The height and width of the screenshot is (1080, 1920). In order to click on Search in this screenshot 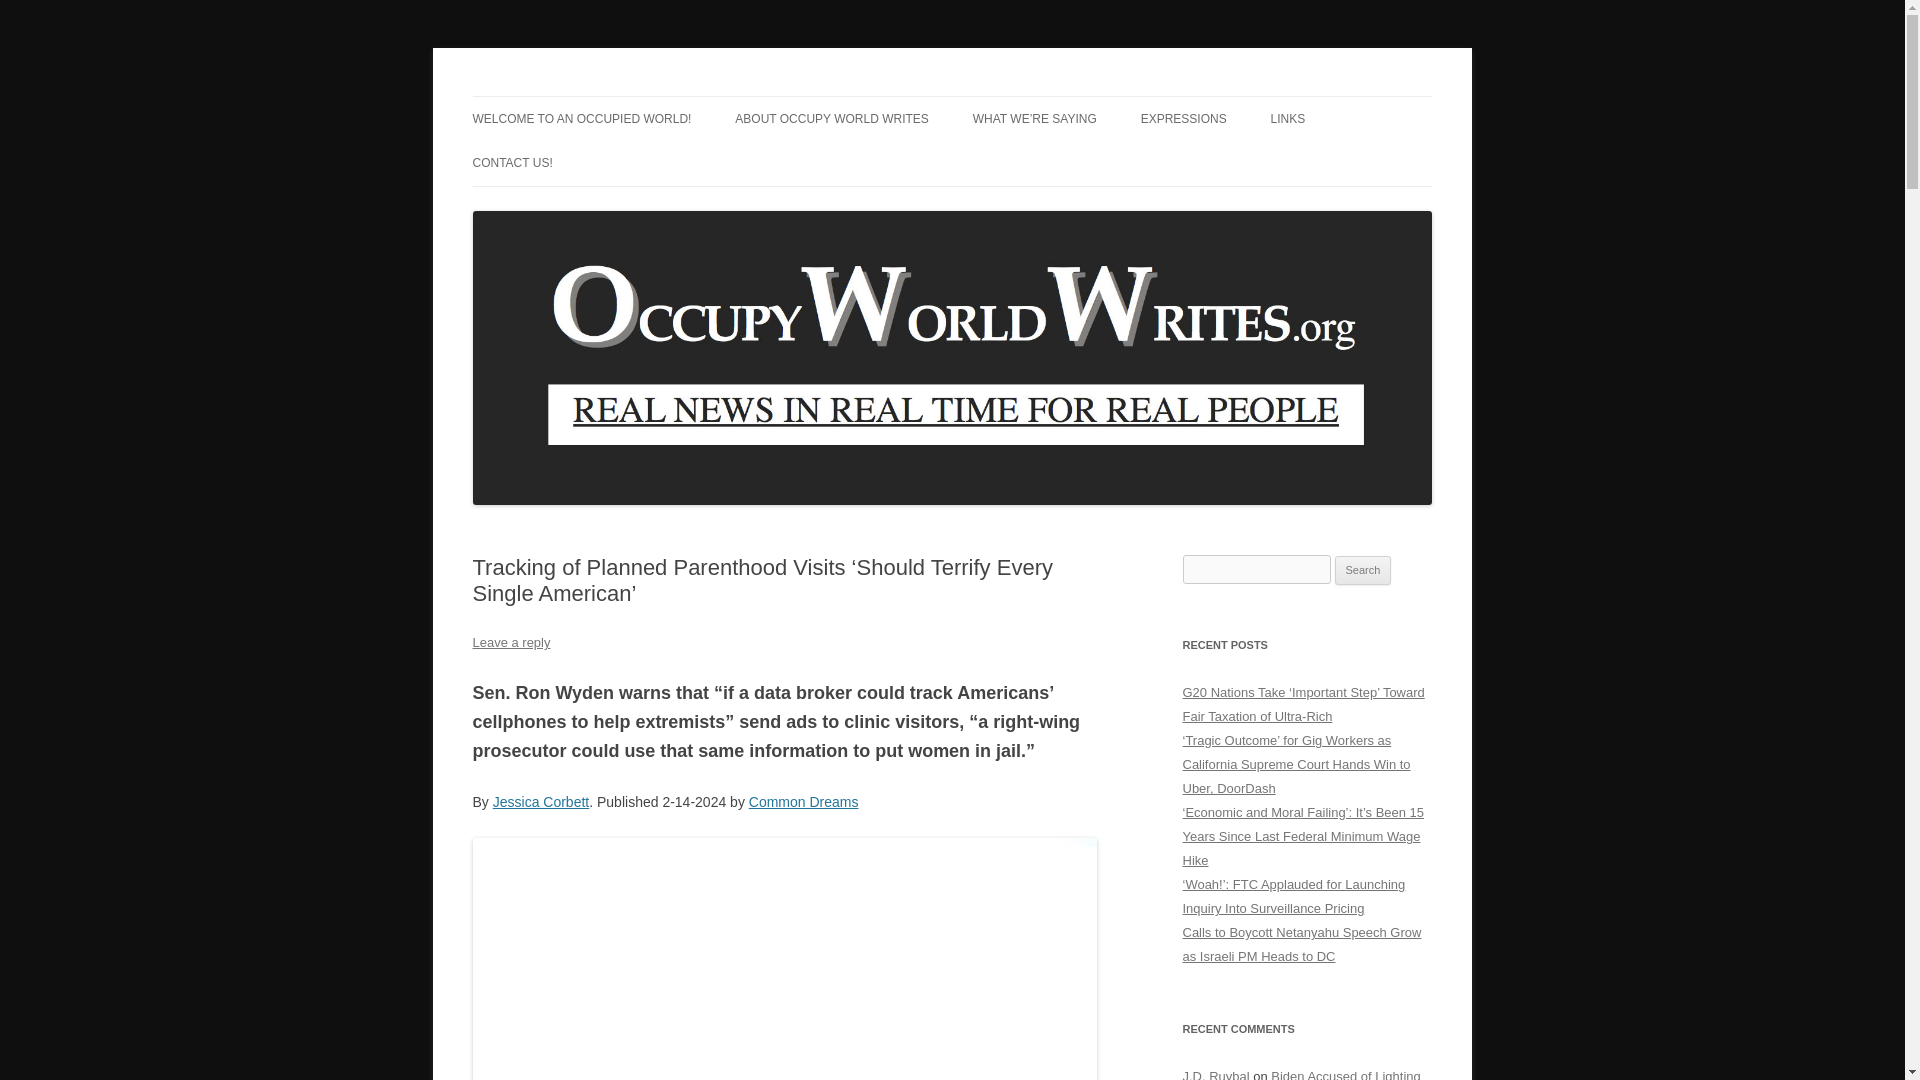, I will do `click(1363, 571)`.